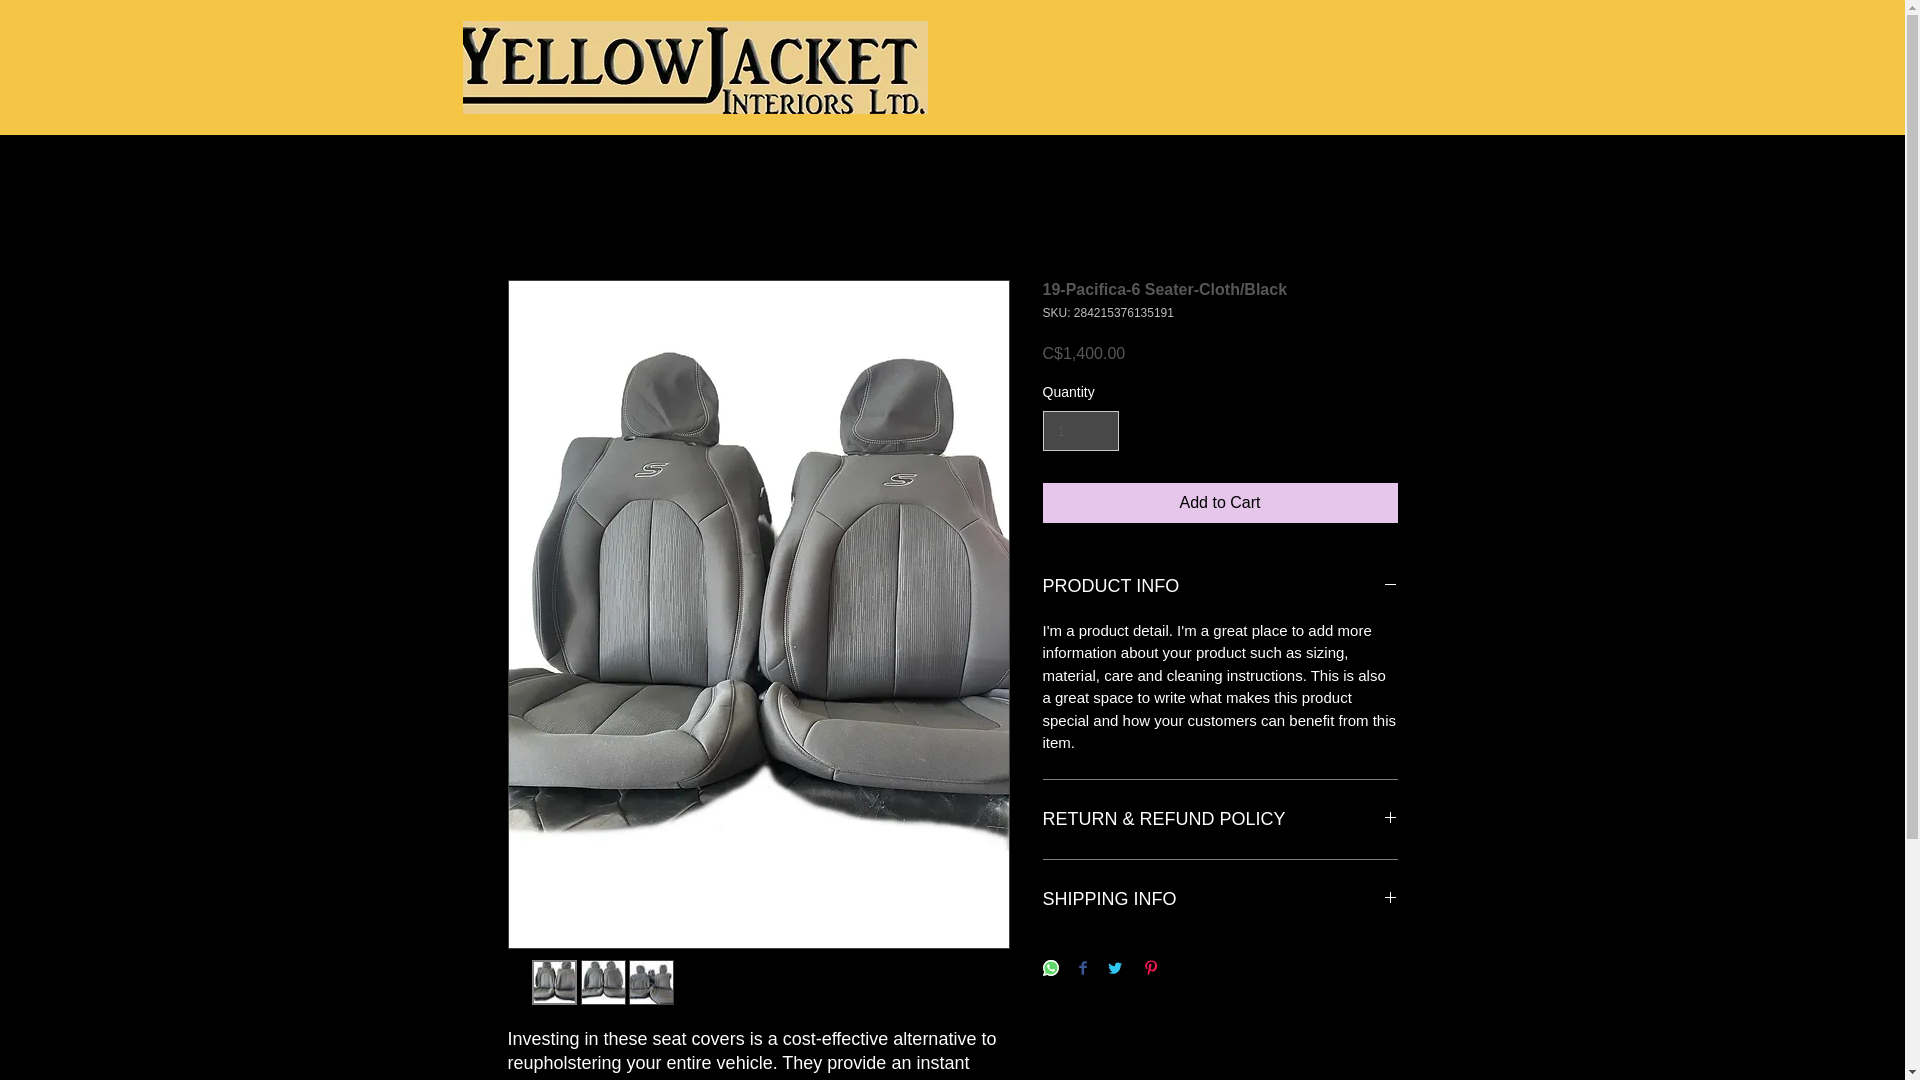  Describe the element at coordinates (694, 67) in the screenshot. I see `Bee2--newtrademark---yellowjacket-Recove` at that location.